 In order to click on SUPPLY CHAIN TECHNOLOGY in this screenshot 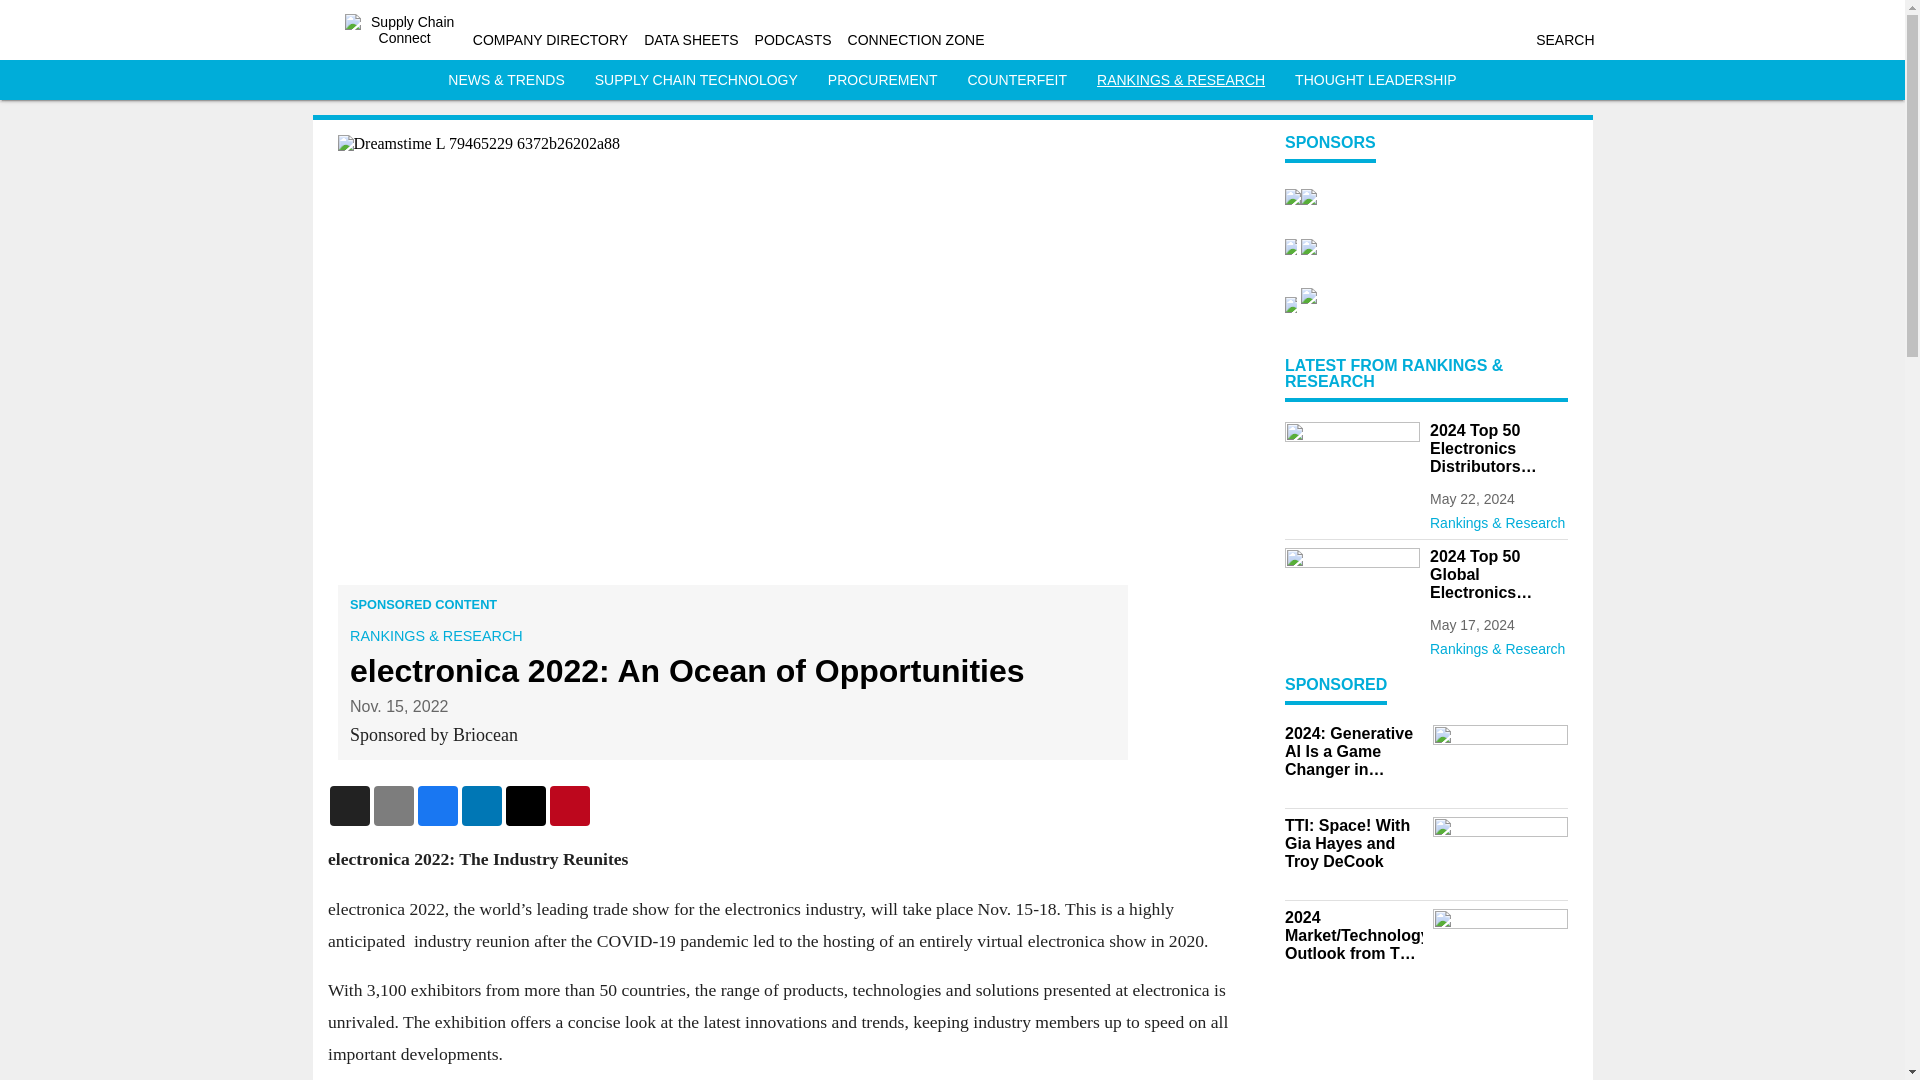, I will do `click(696, 80)`.